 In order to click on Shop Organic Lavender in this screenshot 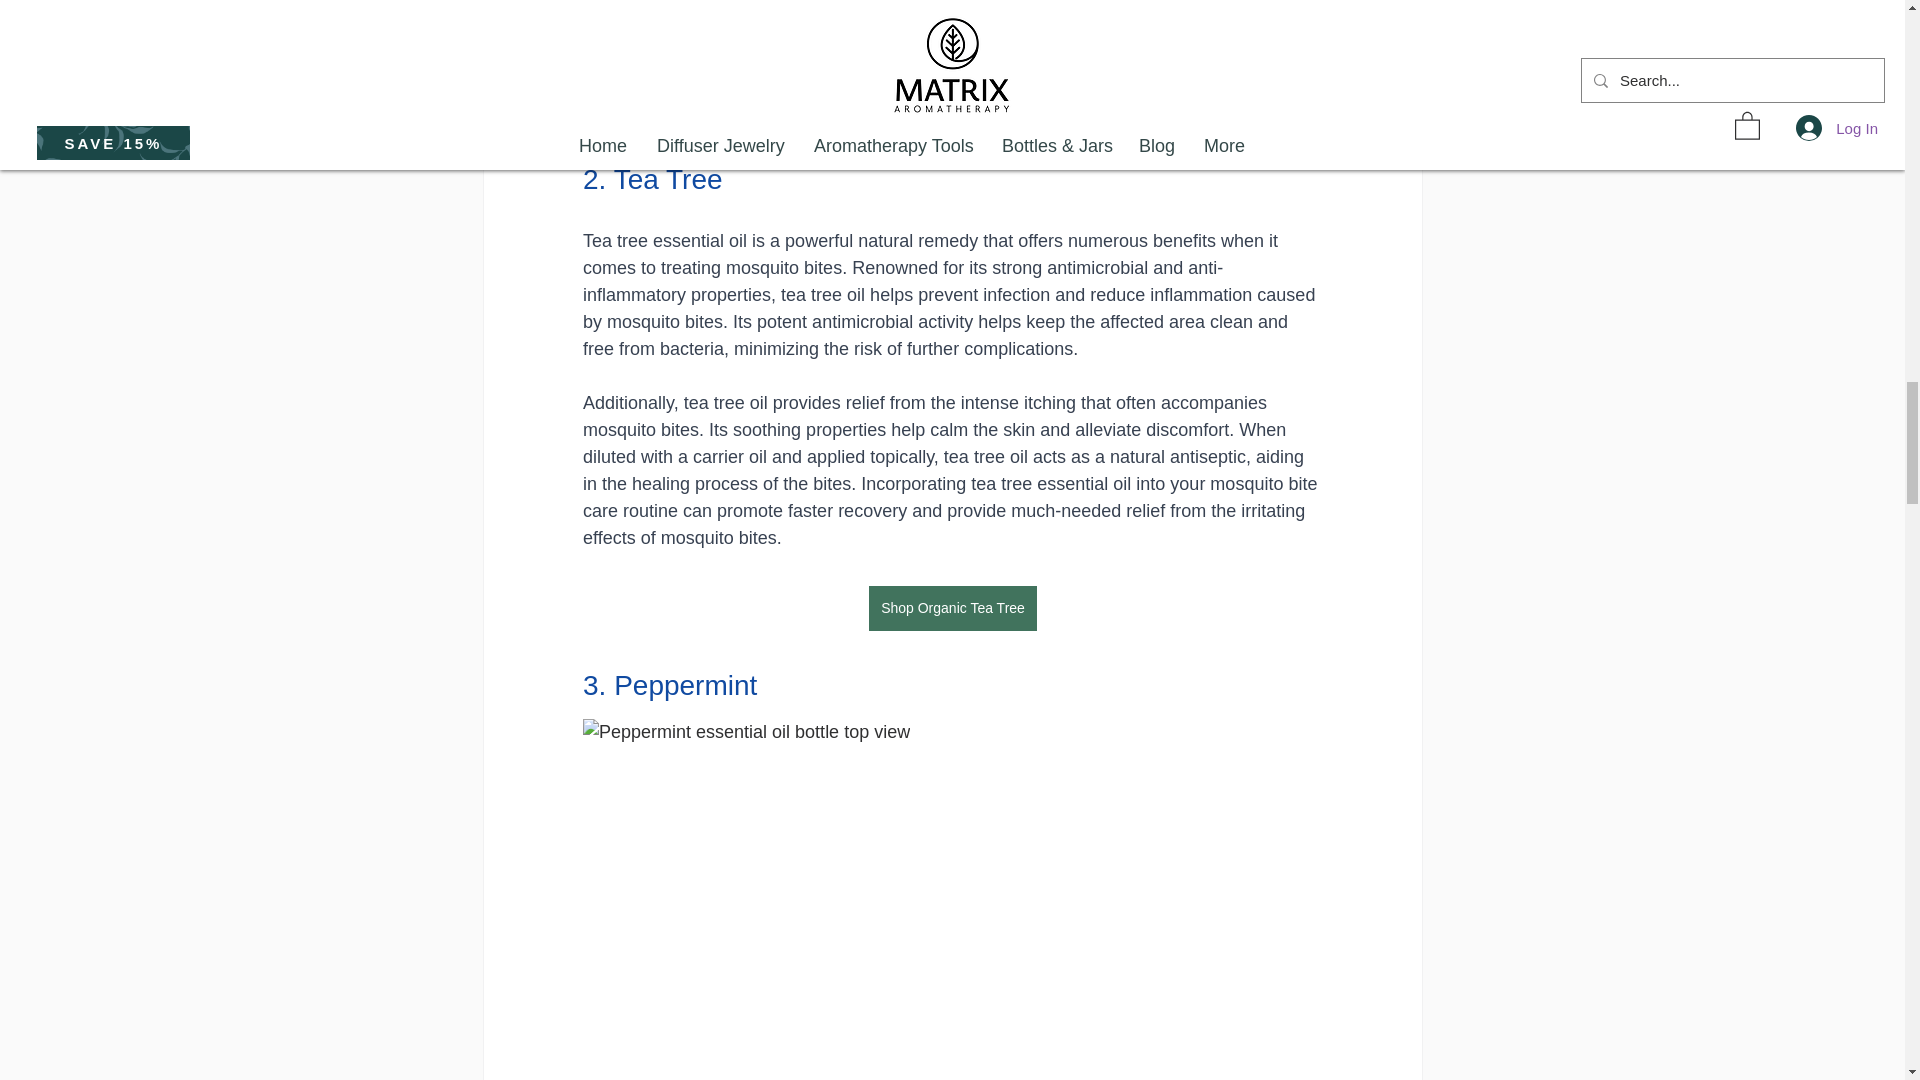, I will do `click(952, 102)`.